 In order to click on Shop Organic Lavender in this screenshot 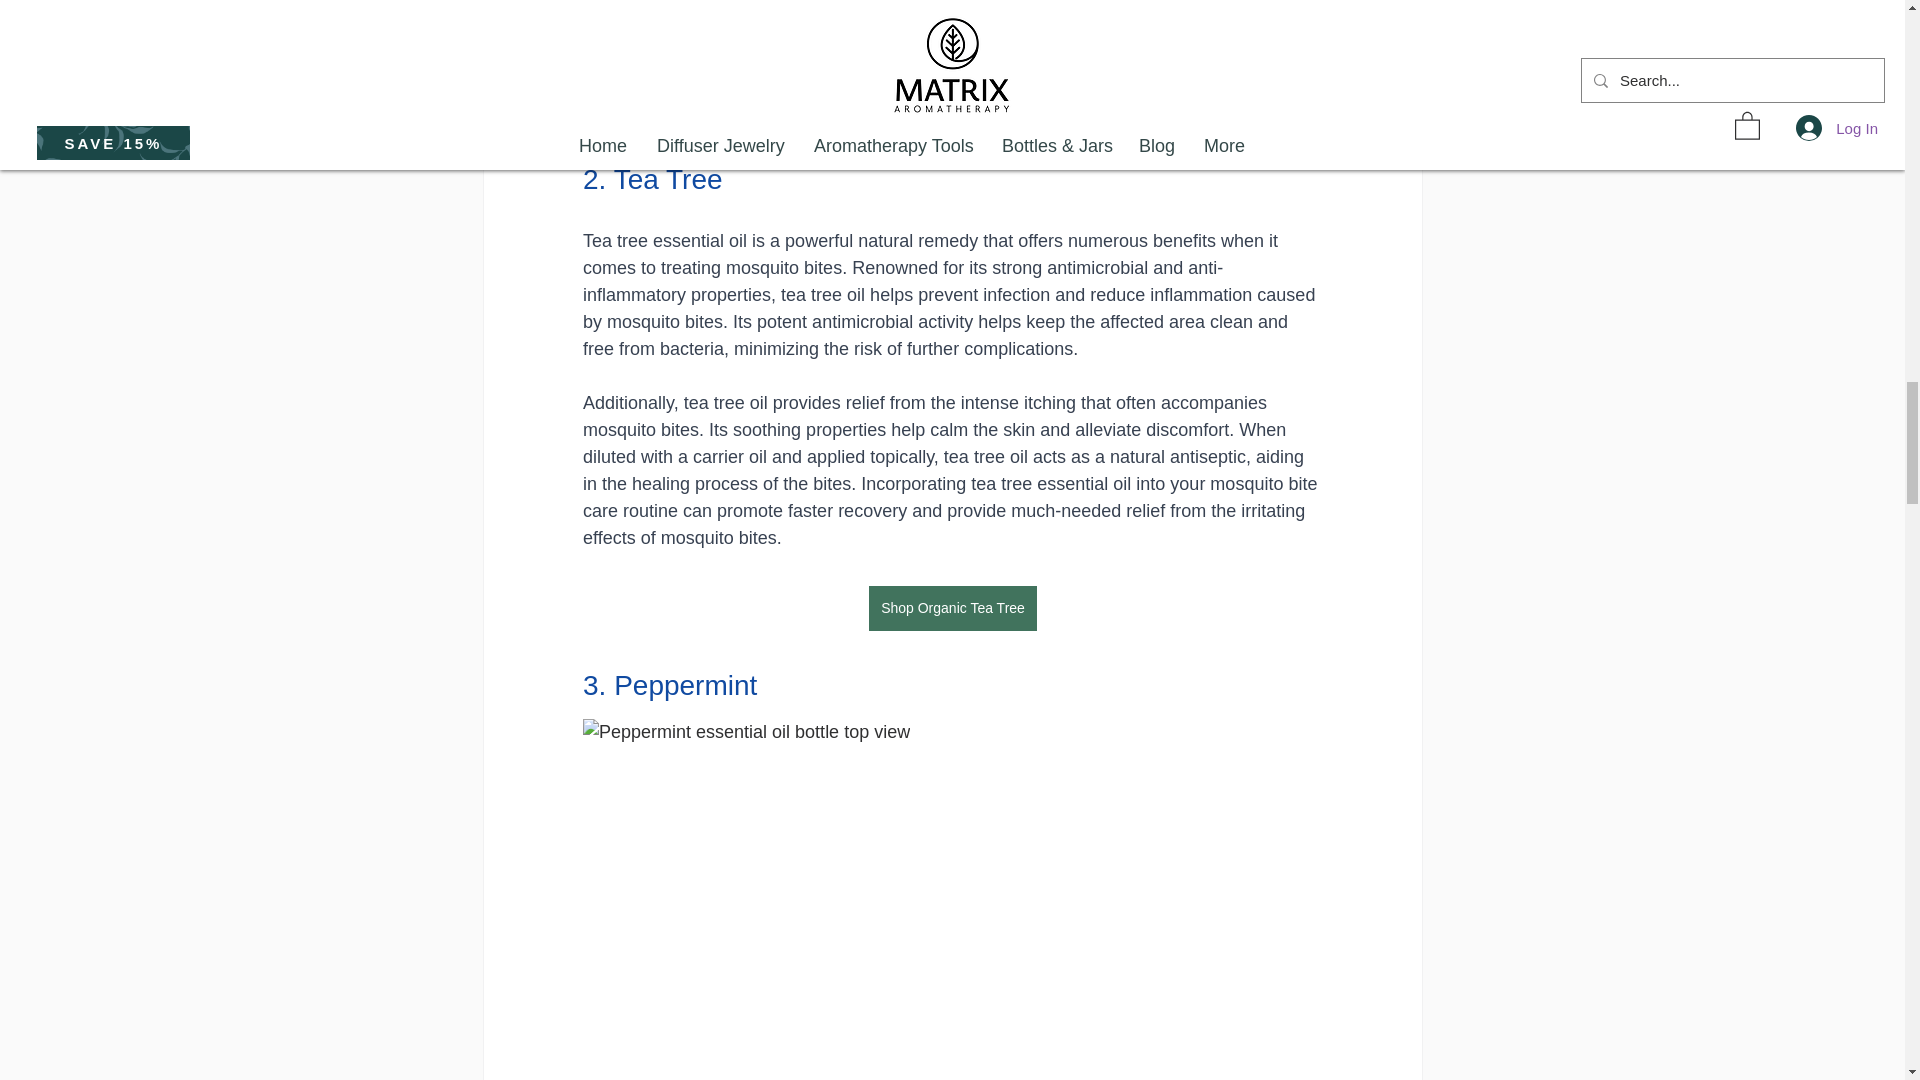, I will do `click(952, 102)`.